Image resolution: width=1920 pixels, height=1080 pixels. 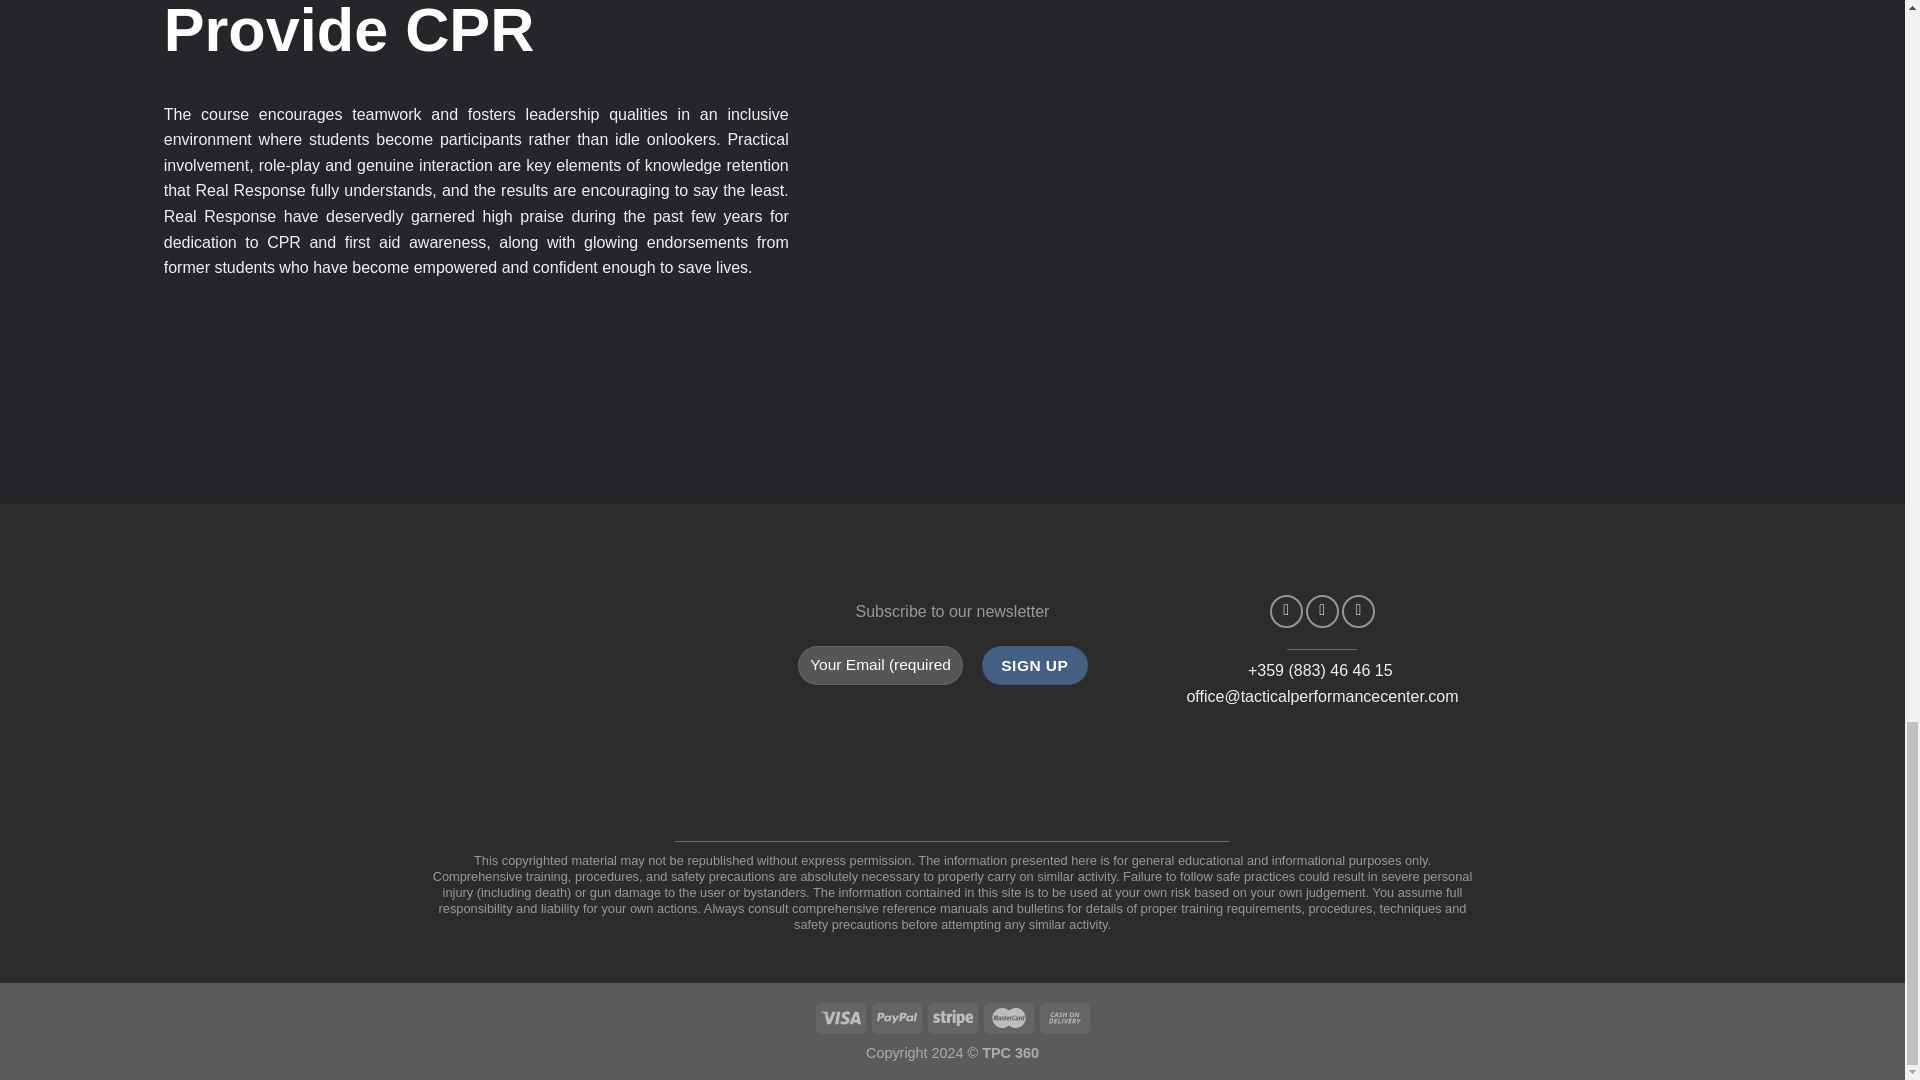 What do you see at coordinates (1034, 664) in the screenshot?
I see `Sign Up` at bounding box center [1034, 664].